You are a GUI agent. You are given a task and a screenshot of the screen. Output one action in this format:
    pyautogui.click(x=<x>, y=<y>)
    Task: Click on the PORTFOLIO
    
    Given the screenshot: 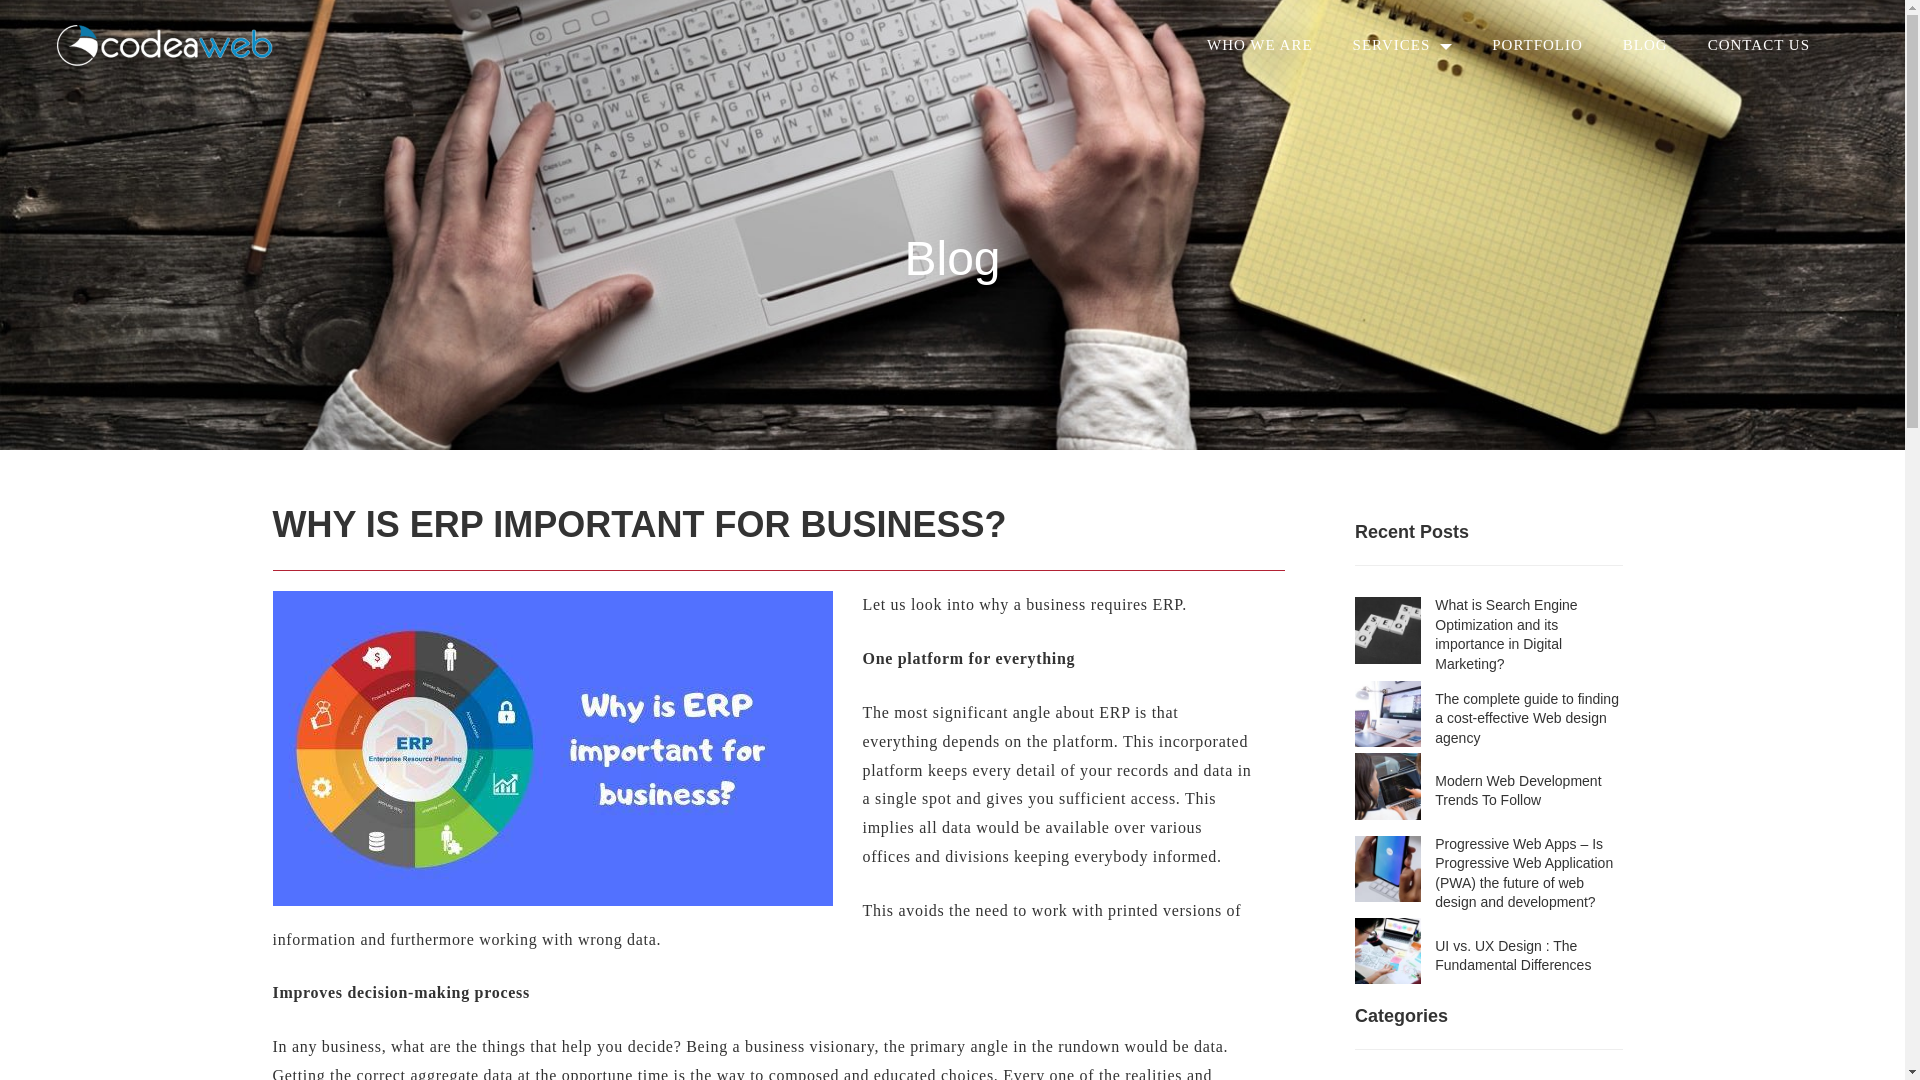 What is the action you would take?
    pyautogui.click(x=1556, y=35)
    